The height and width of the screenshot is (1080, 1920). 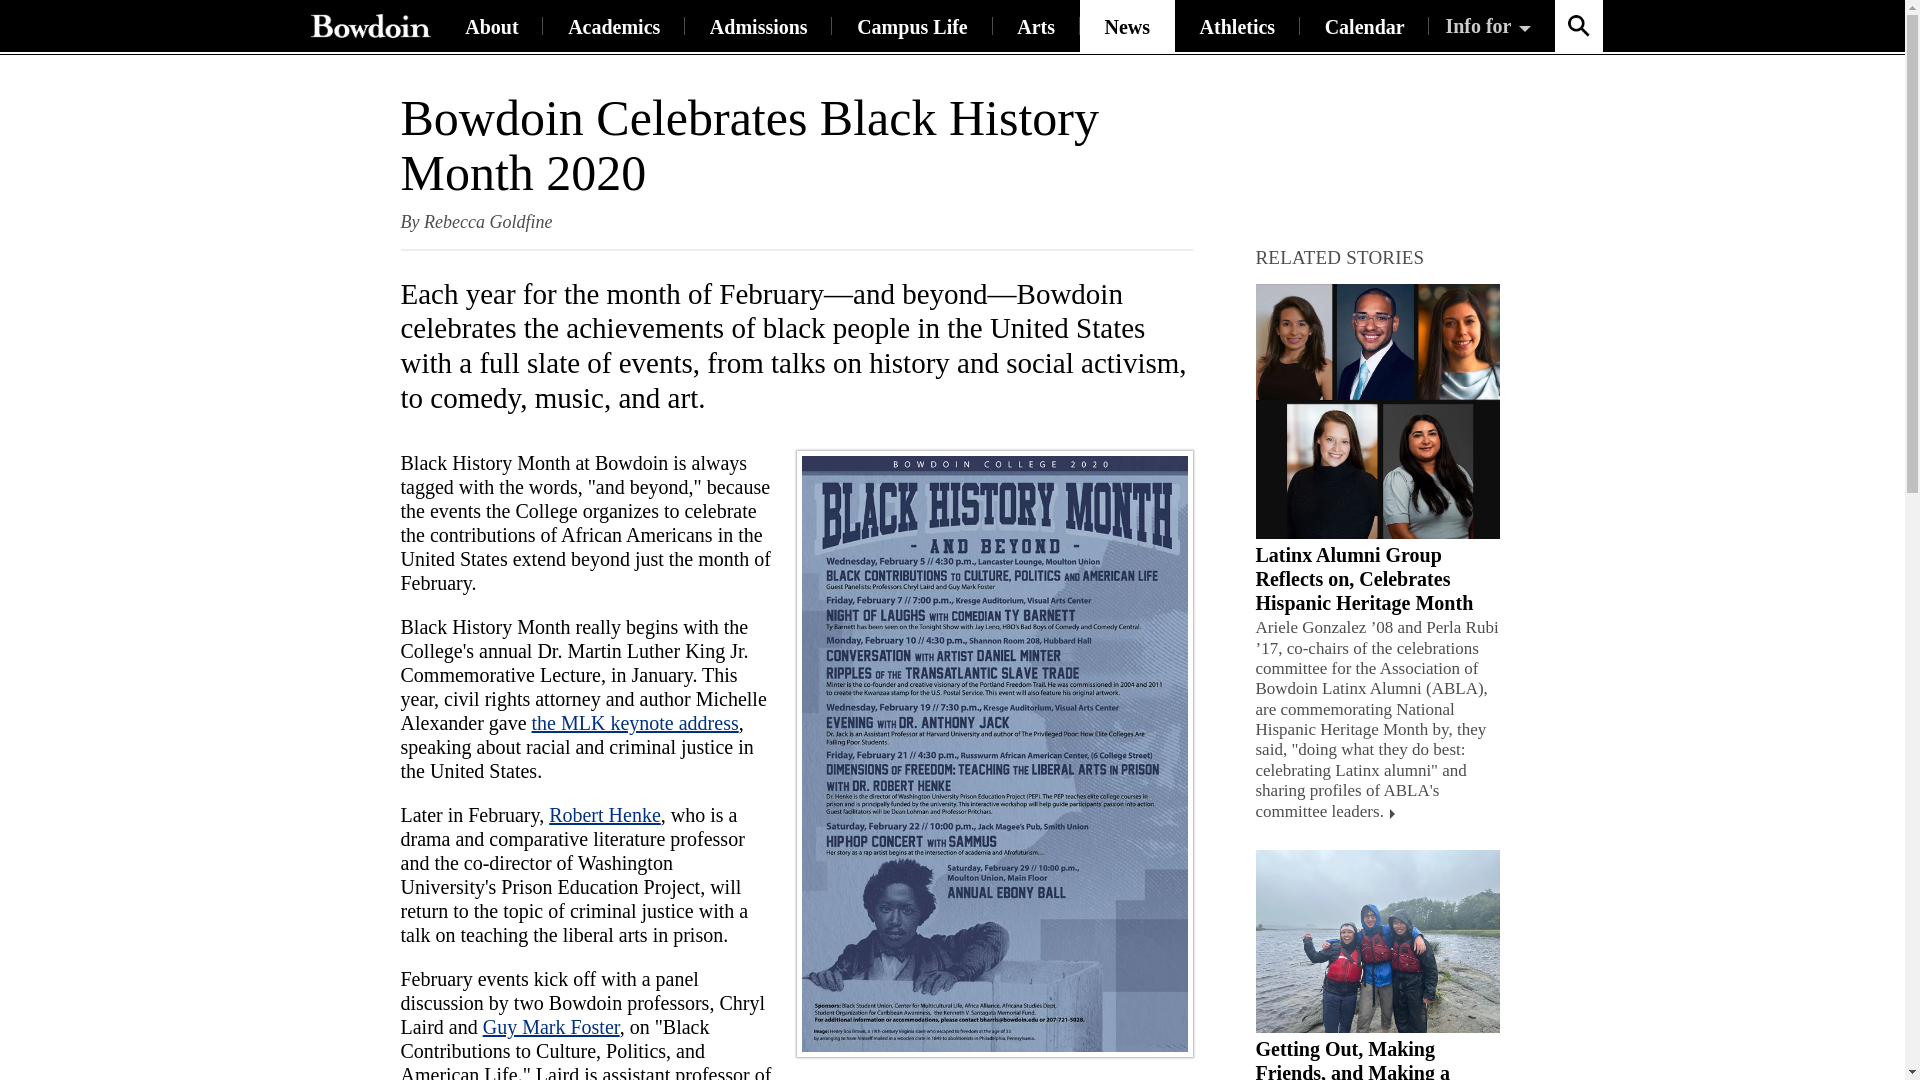 I want to click on Information For, so click(x=1490, y=26).